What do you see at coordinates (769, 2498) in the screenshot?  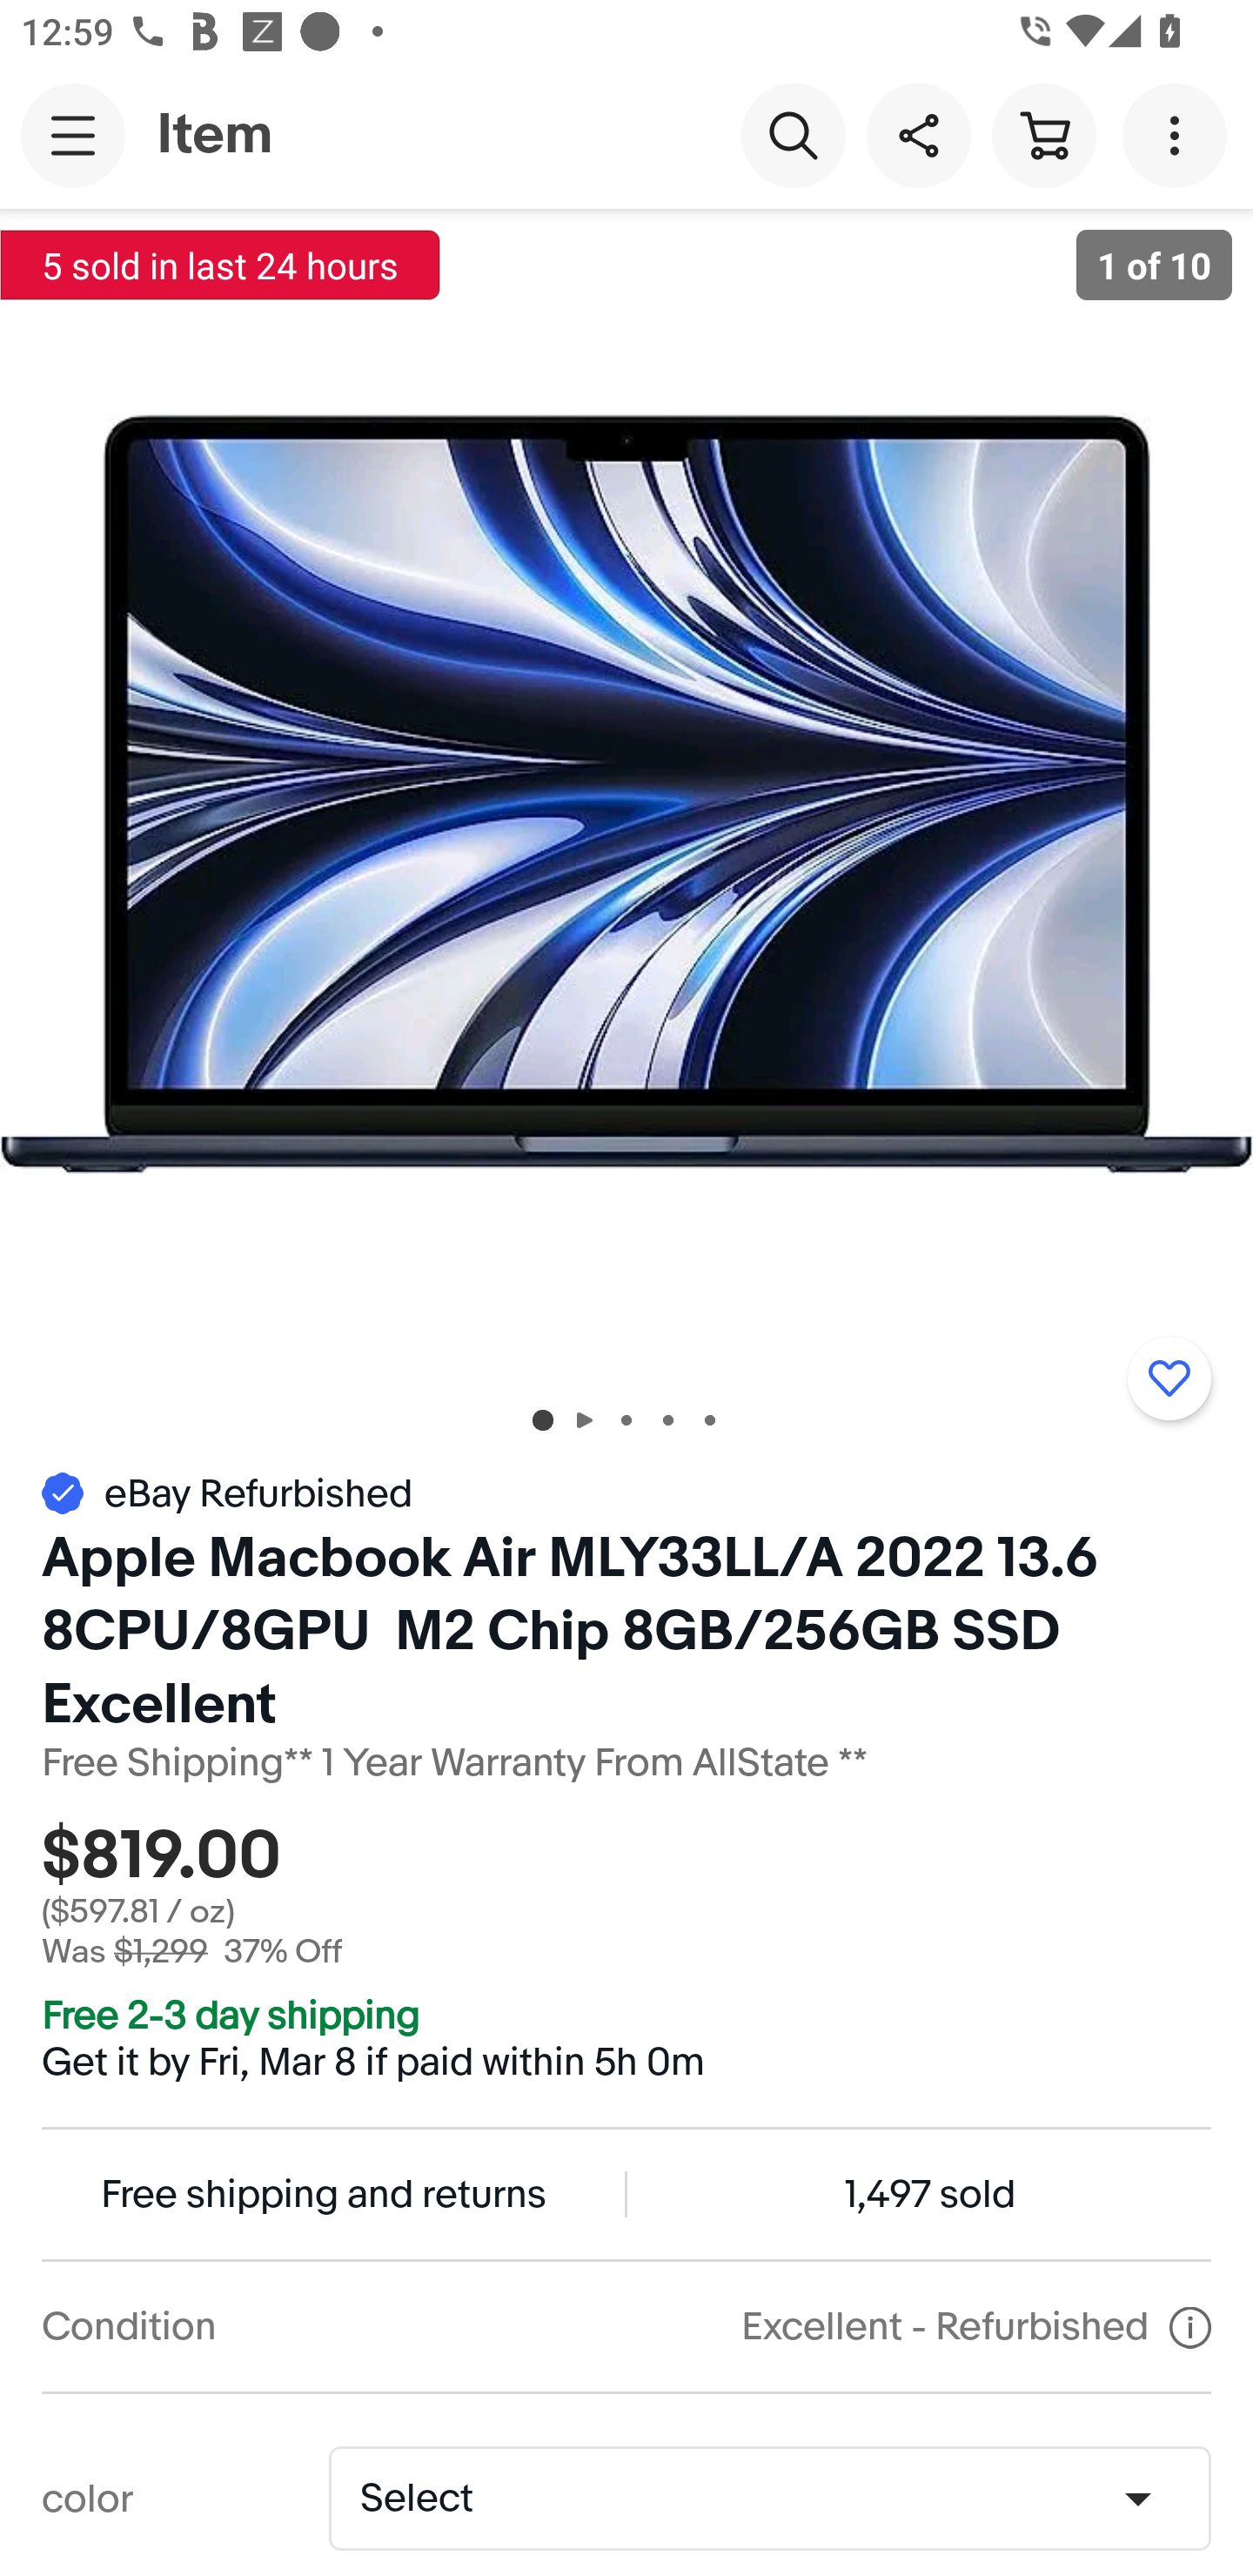 I see `color,No selection Select` at bounding box center [769, 2498].